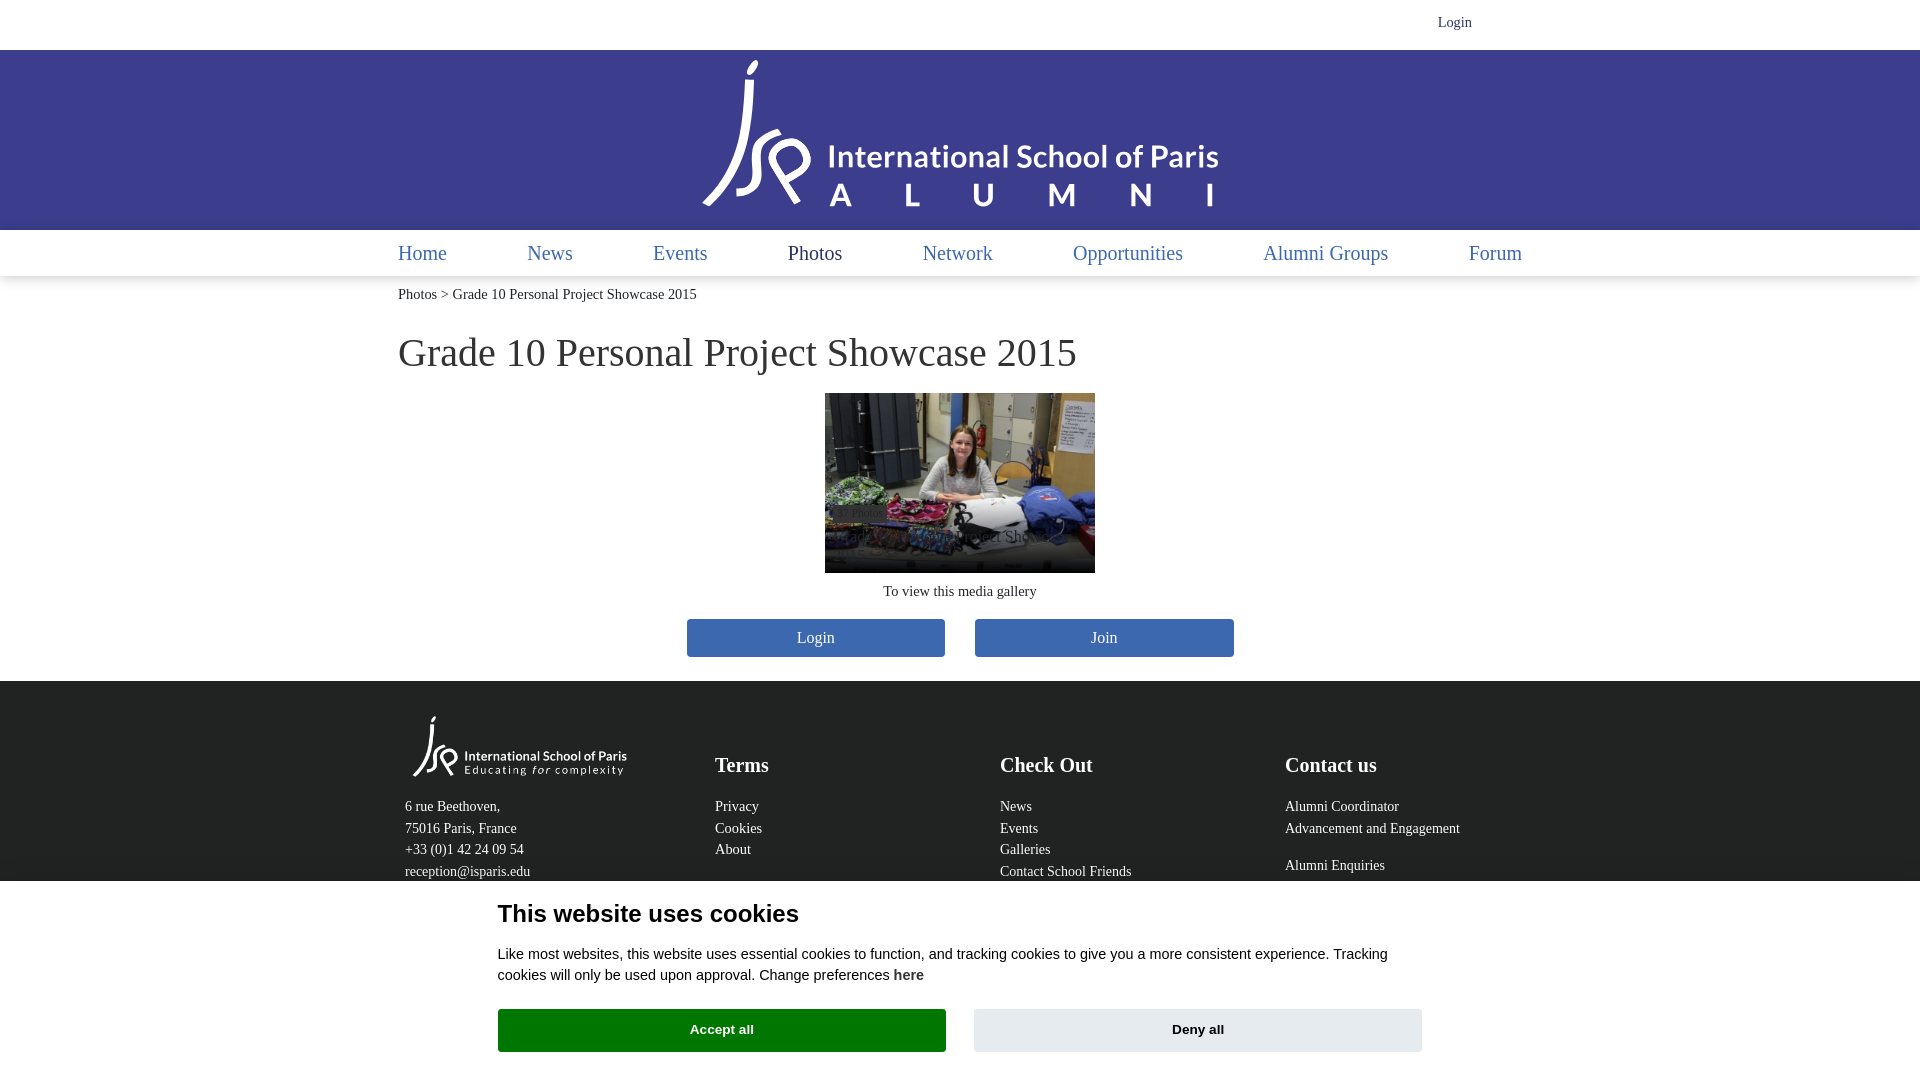 Image resolution: width=1920 pixels, height=1080 pixels. What do you see at coordinates (1025, 860) in the screenshot?
I see `Galleries` at bounding box center [1025, 860].